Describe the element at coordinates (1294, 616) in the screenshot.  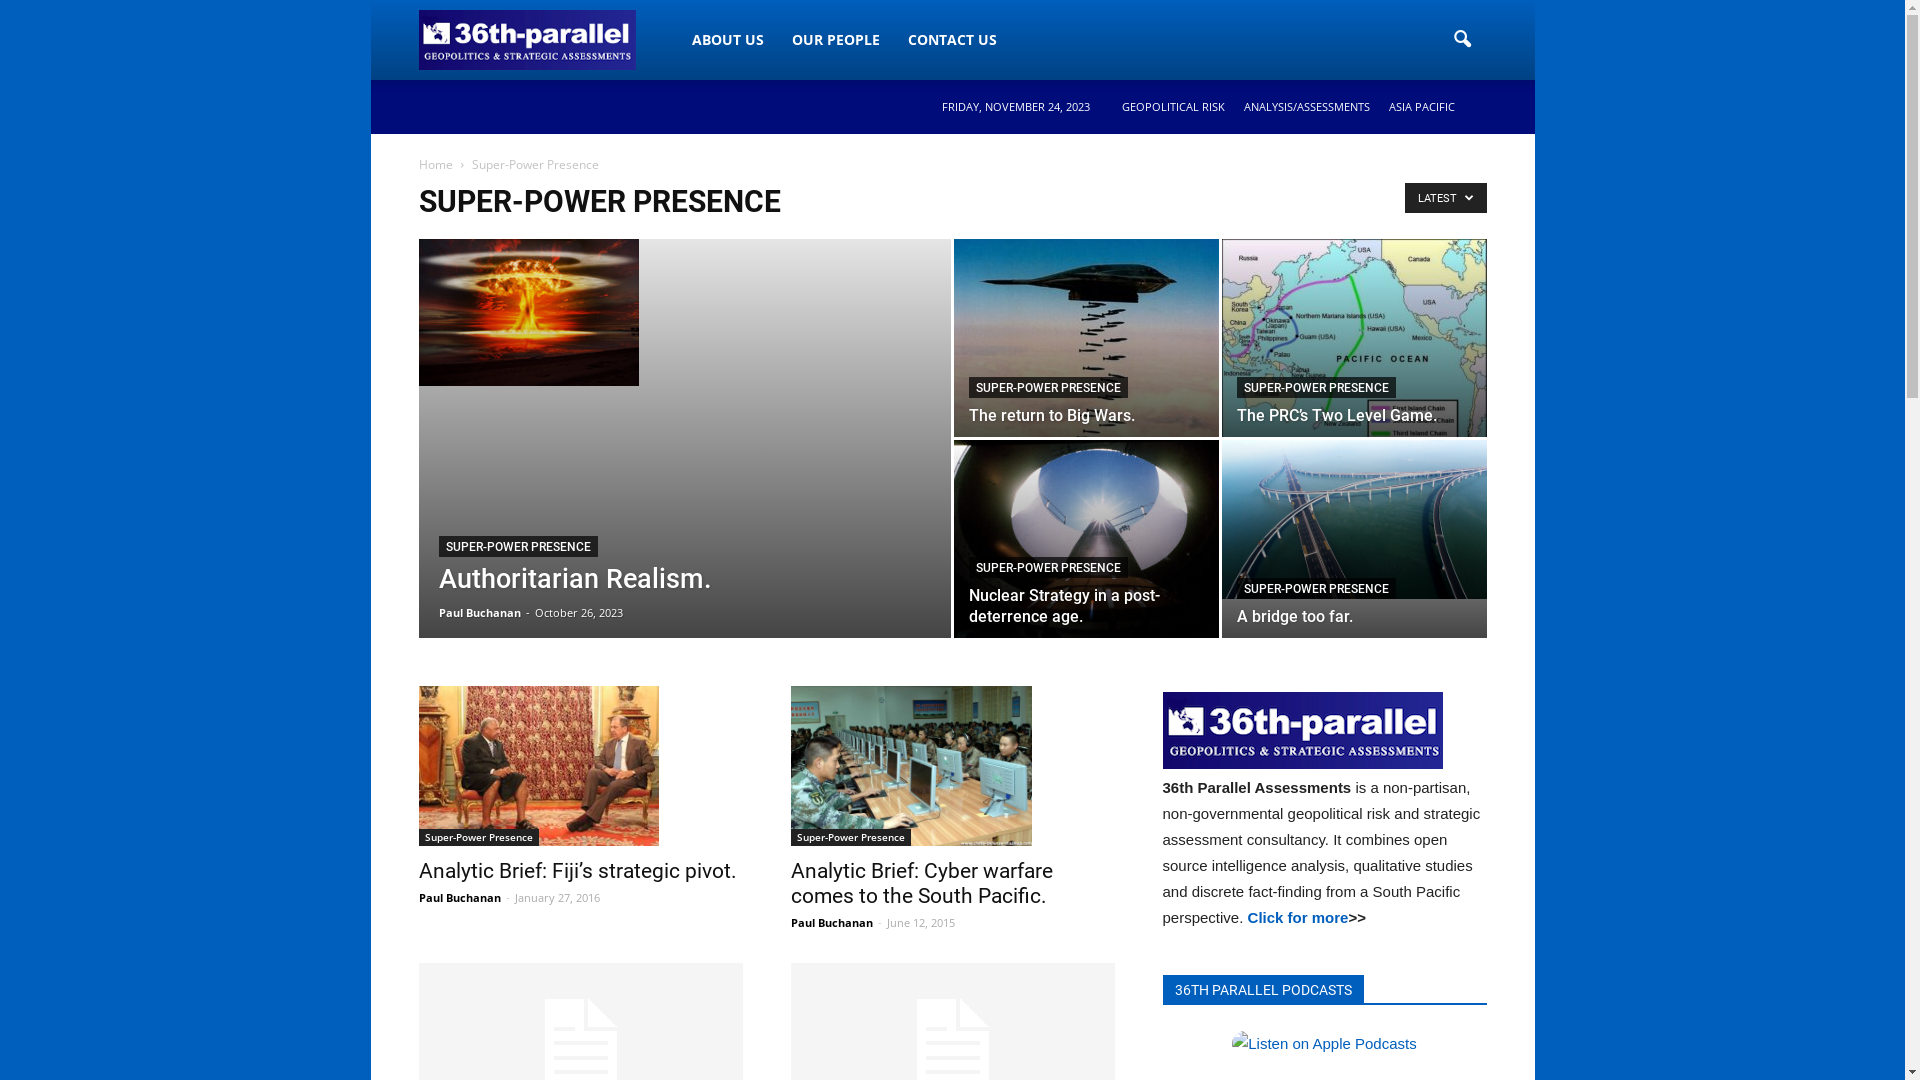
I see `A bridge too far.` at that location.